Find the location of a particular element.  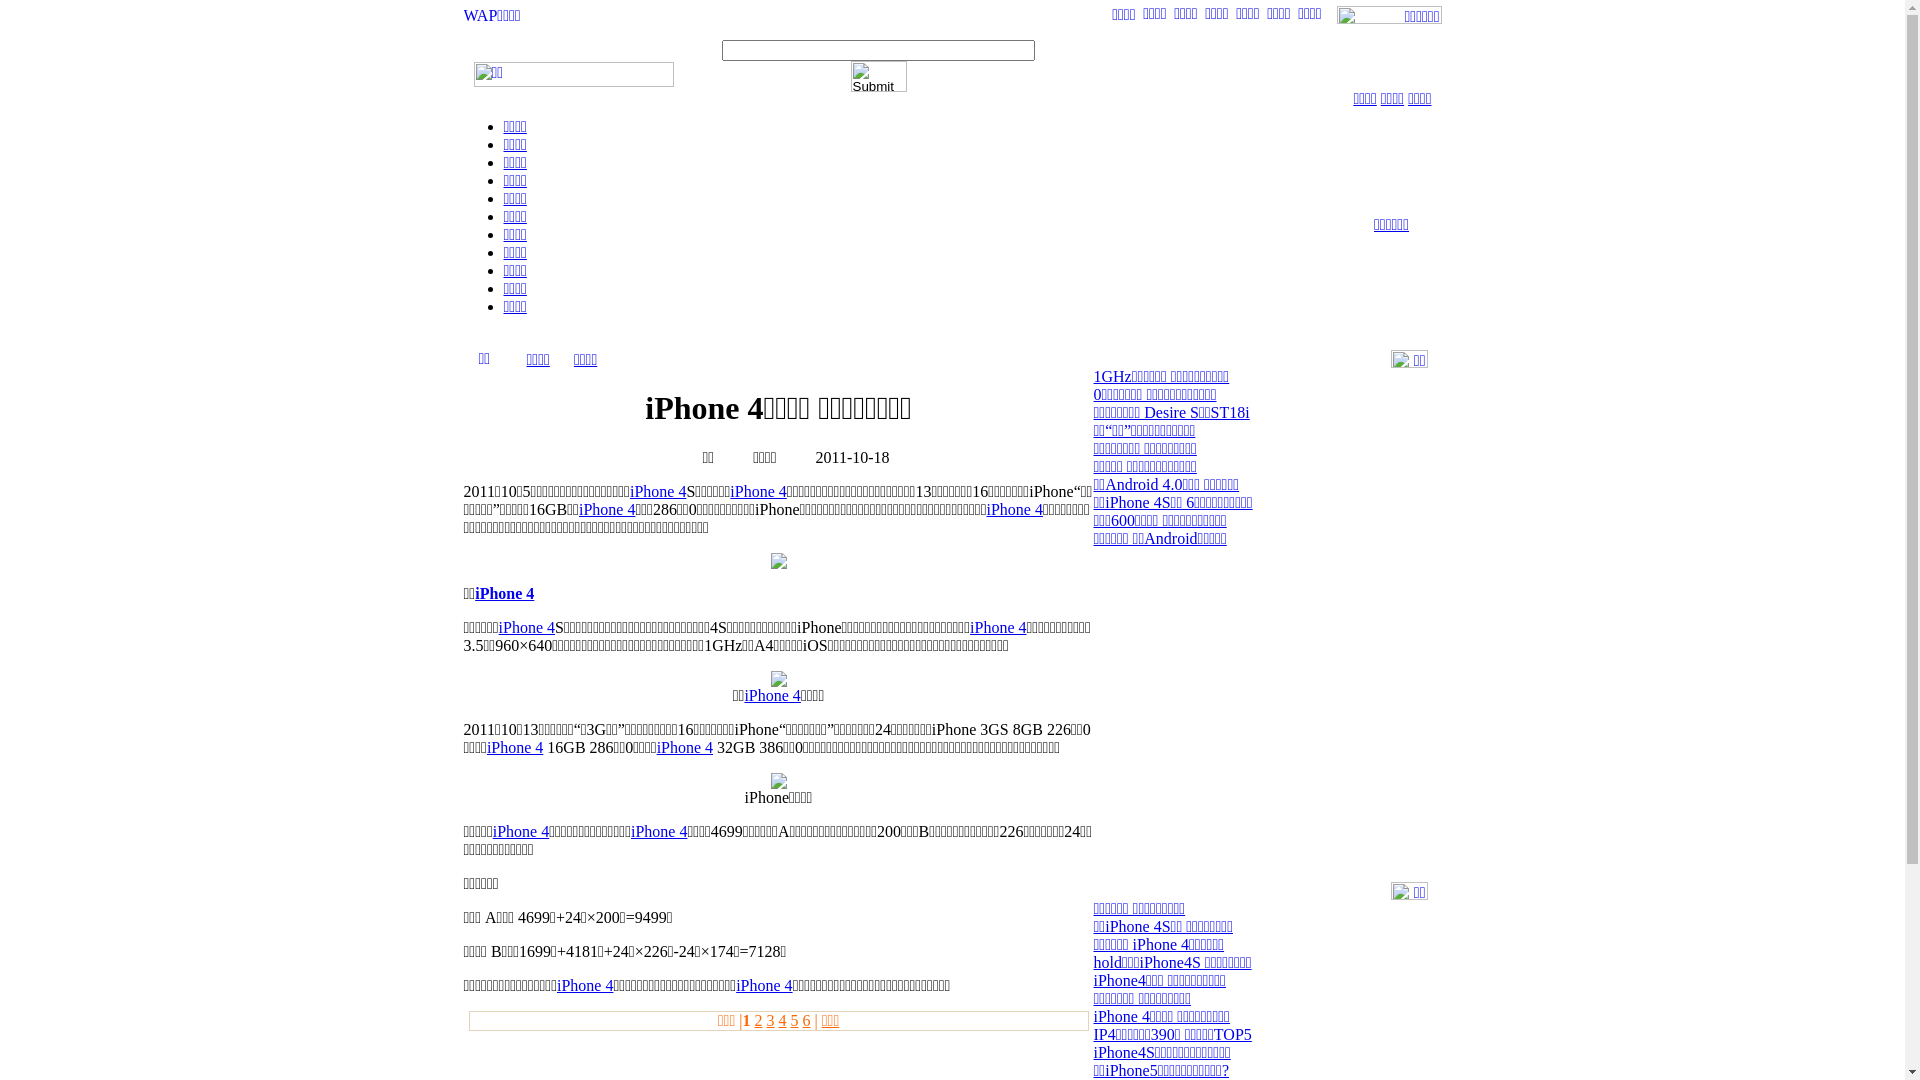

iPhone 4 is located at coordinates (758, 492).